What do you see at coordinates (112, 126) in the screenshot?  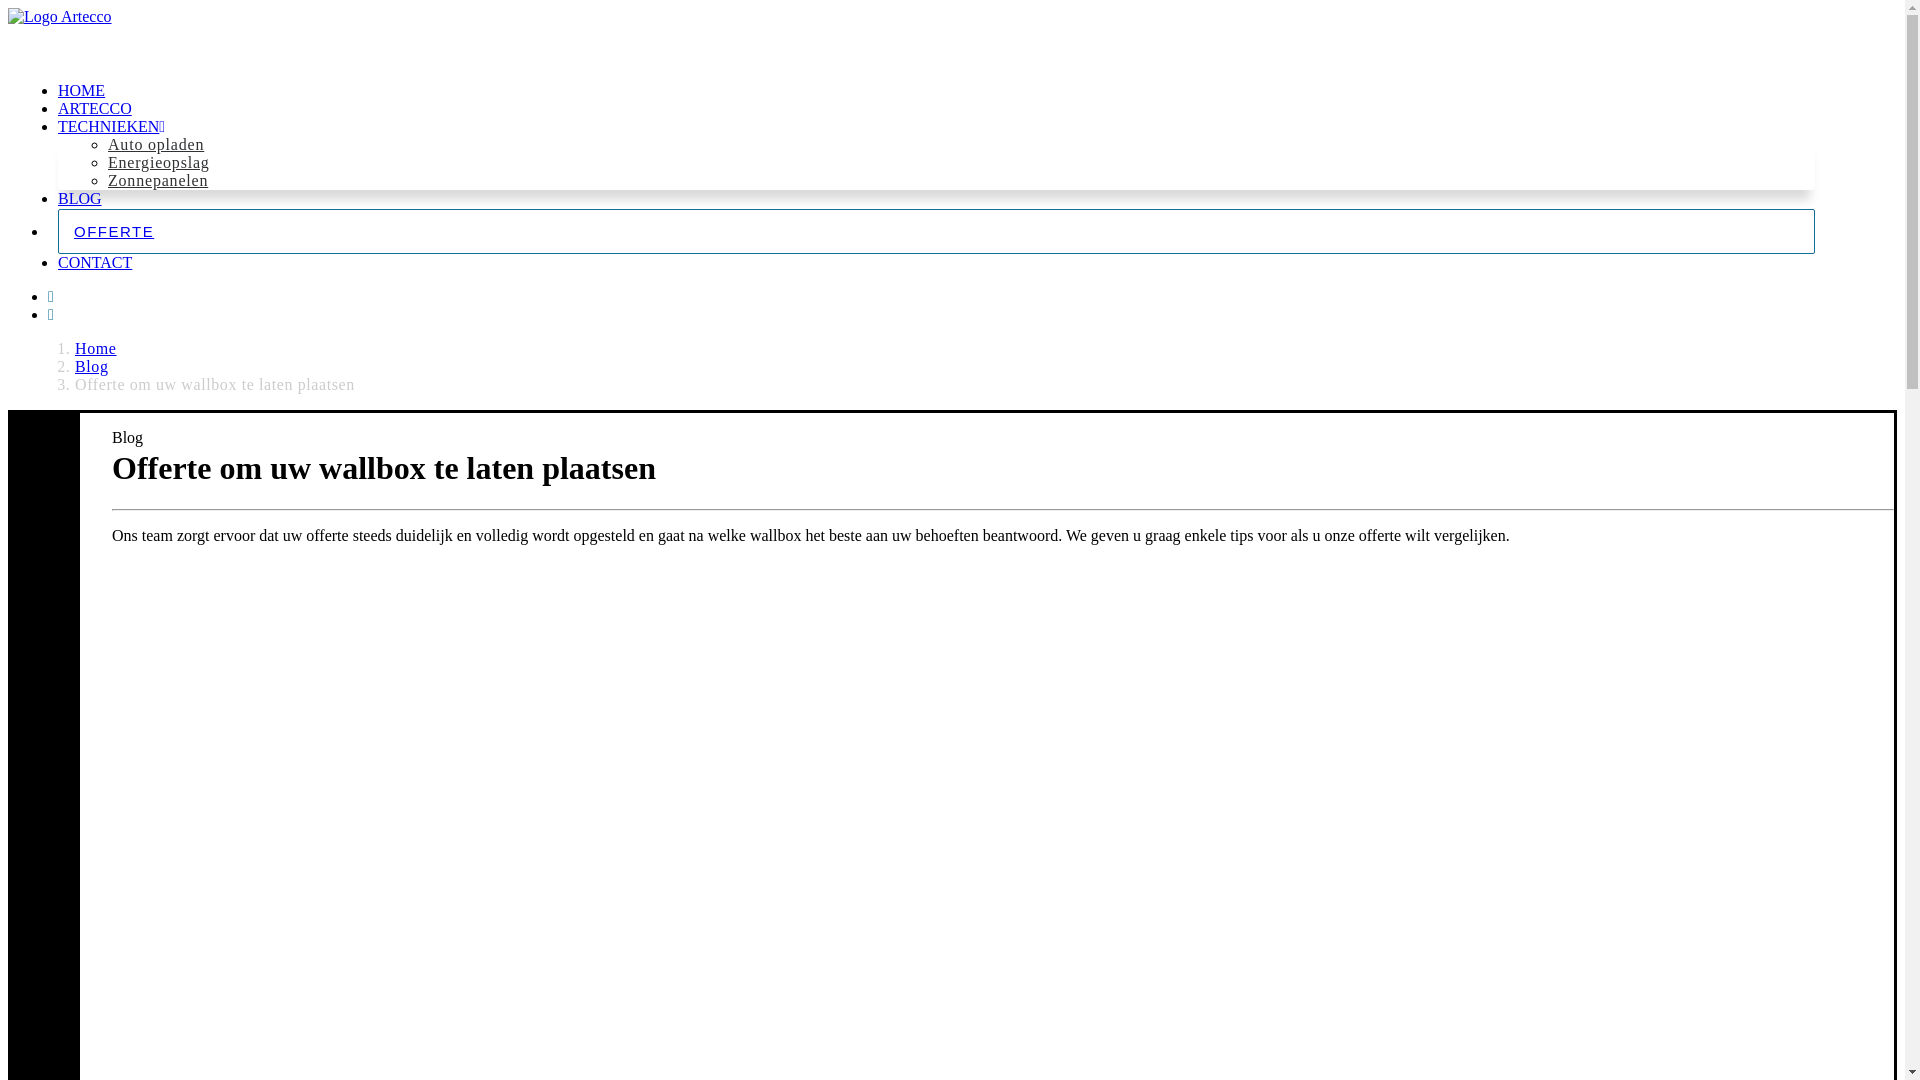 I see `TECHNIEKEN` at bounding box center [112, 126].